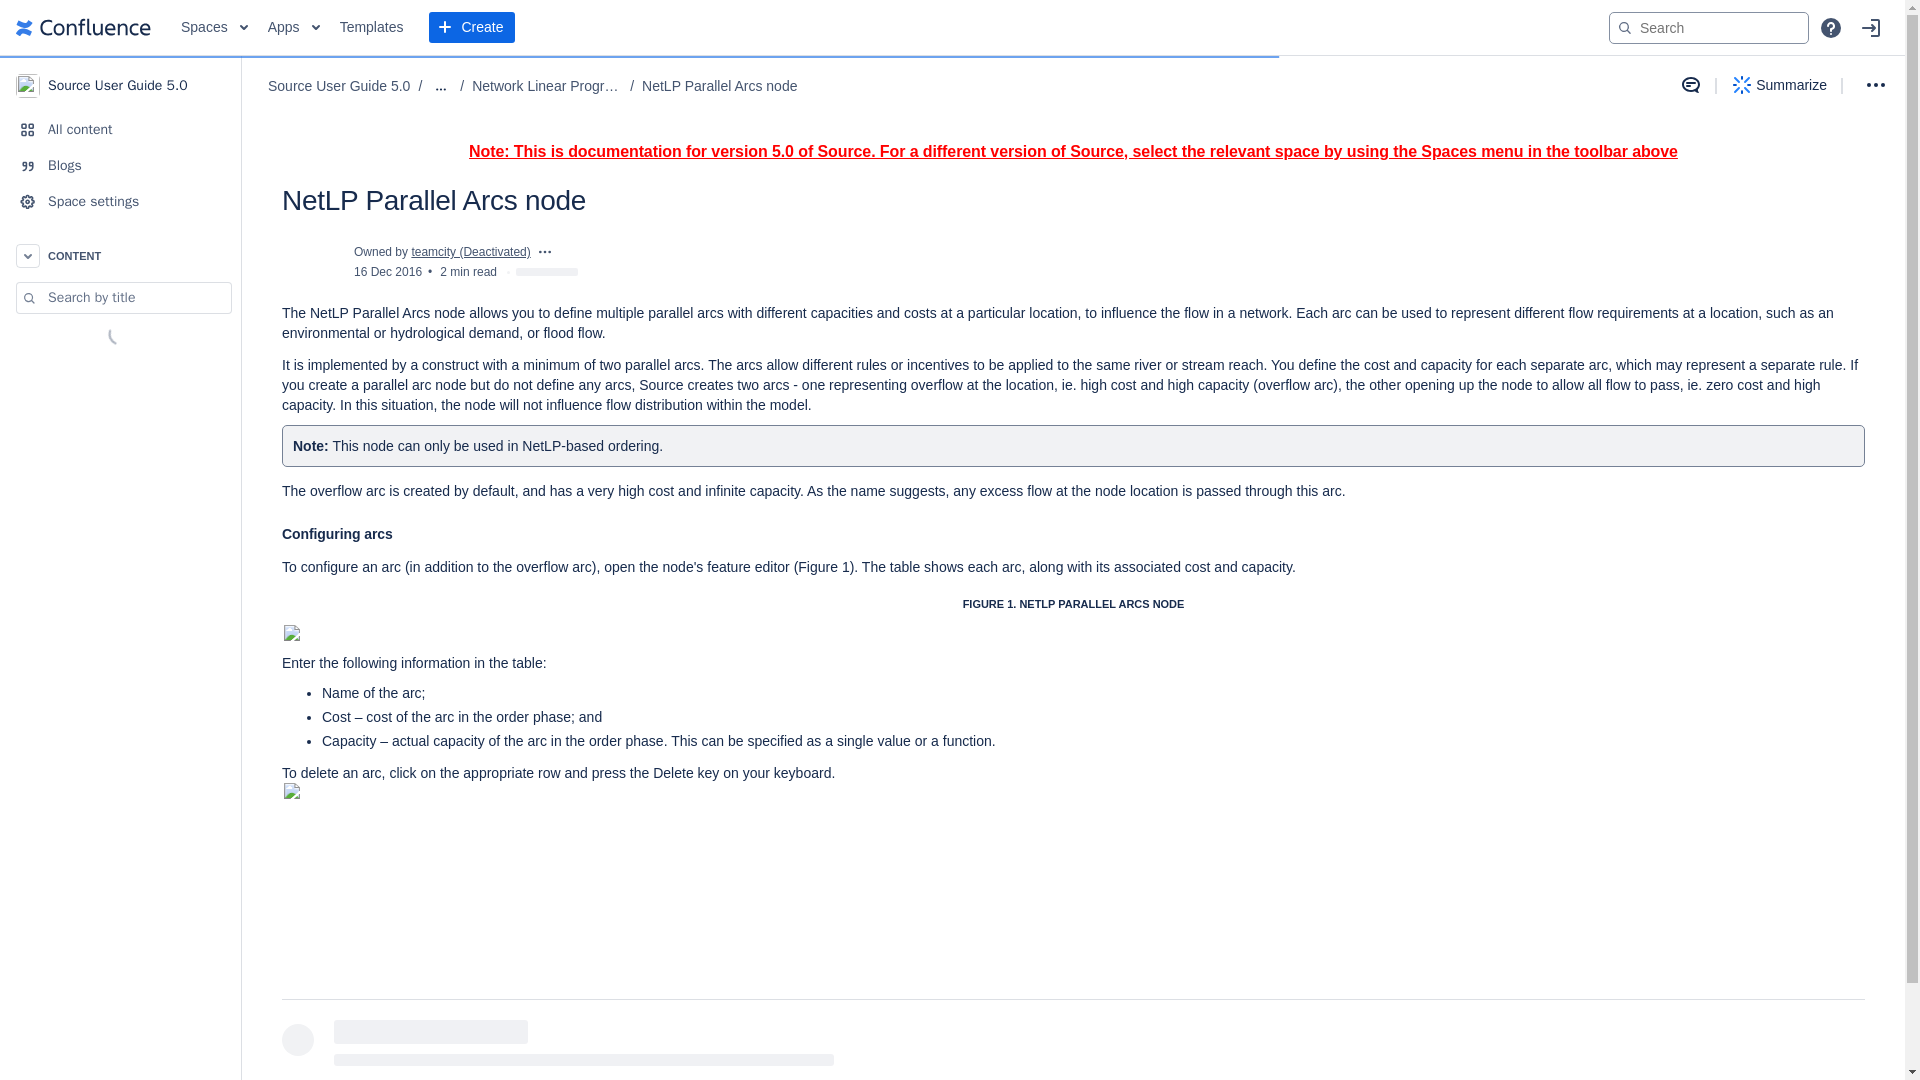 The width and height of the screenshot is (1920, 1080). What do you see at coordinates (718, 86) in the screenshot?
I see `NetLP Parallel Arcs node` at bounding box center [718, 86].